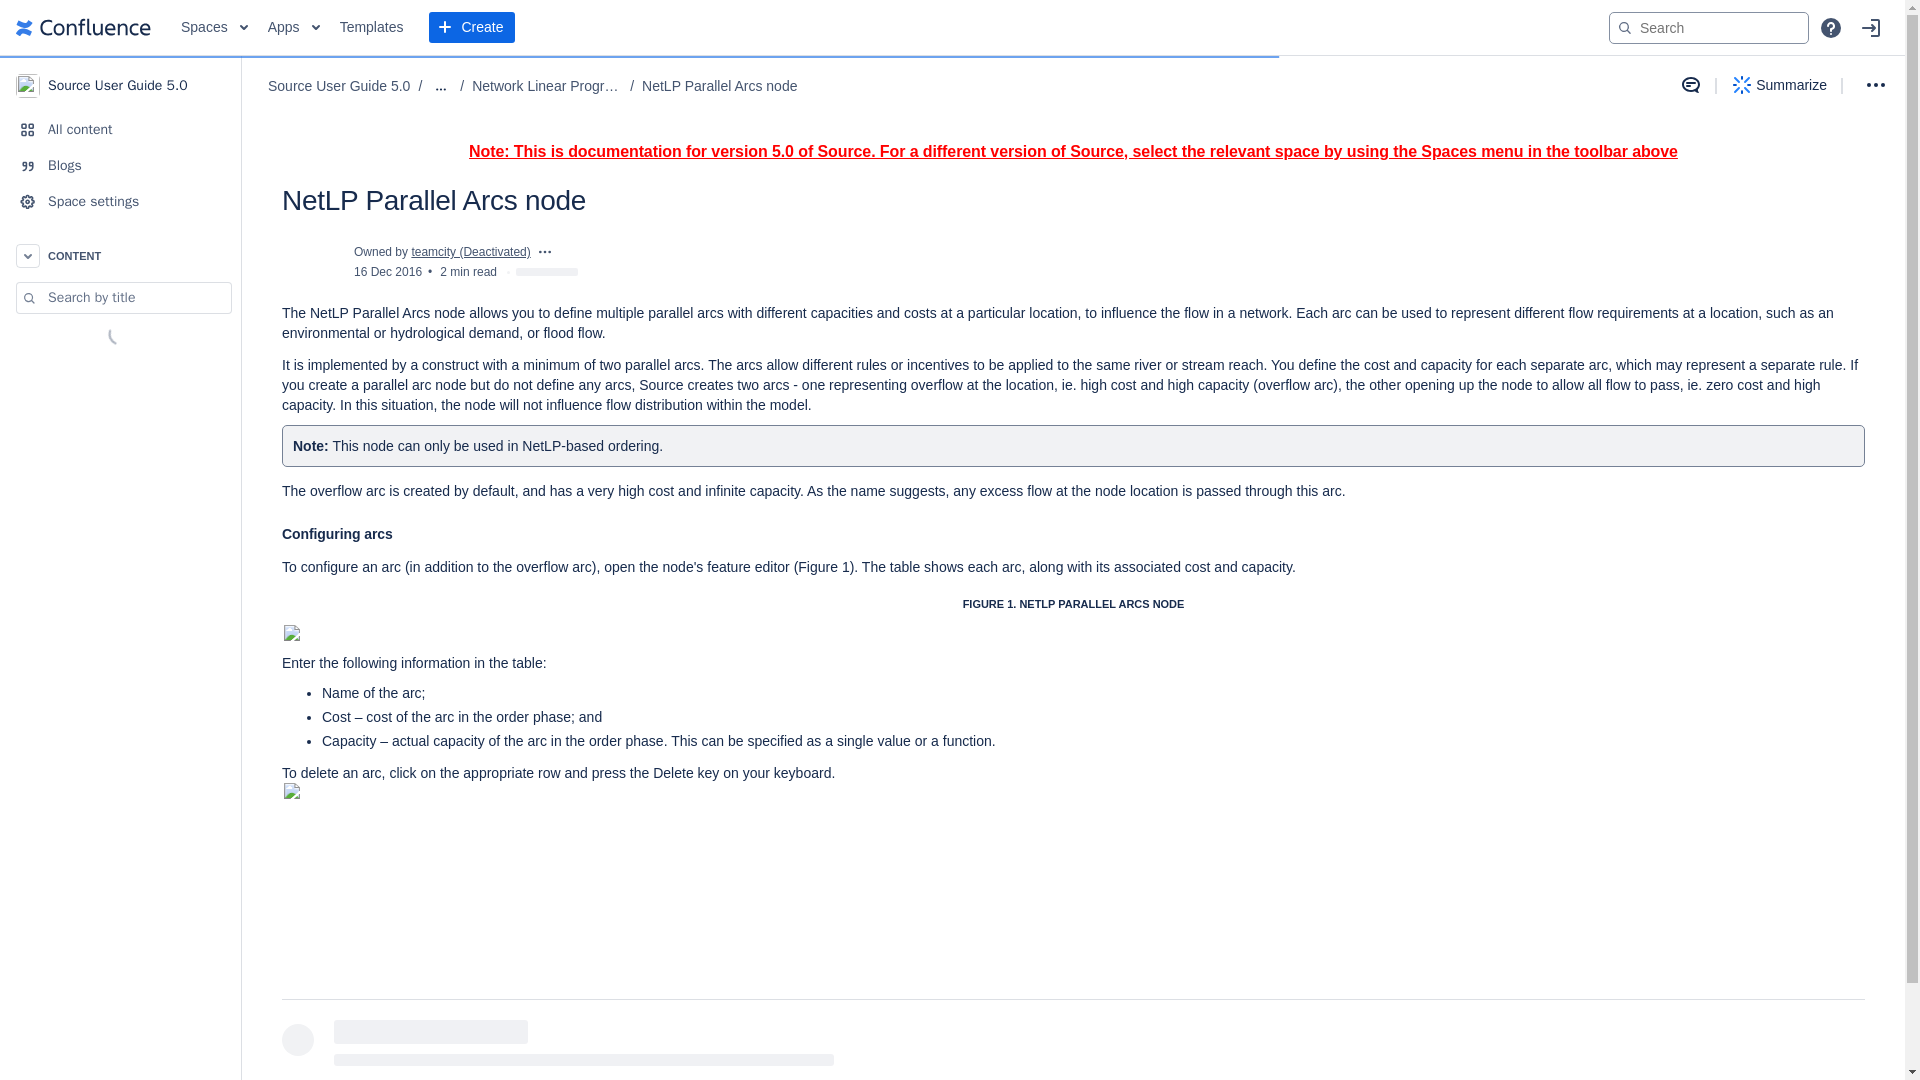 The width and height of the screenshot is (1920, 1080). What do you see at coordinates (718, 86) in the screenshot?
I see `NetLP Parallel Arcs node` at bounding box center [718, 86].